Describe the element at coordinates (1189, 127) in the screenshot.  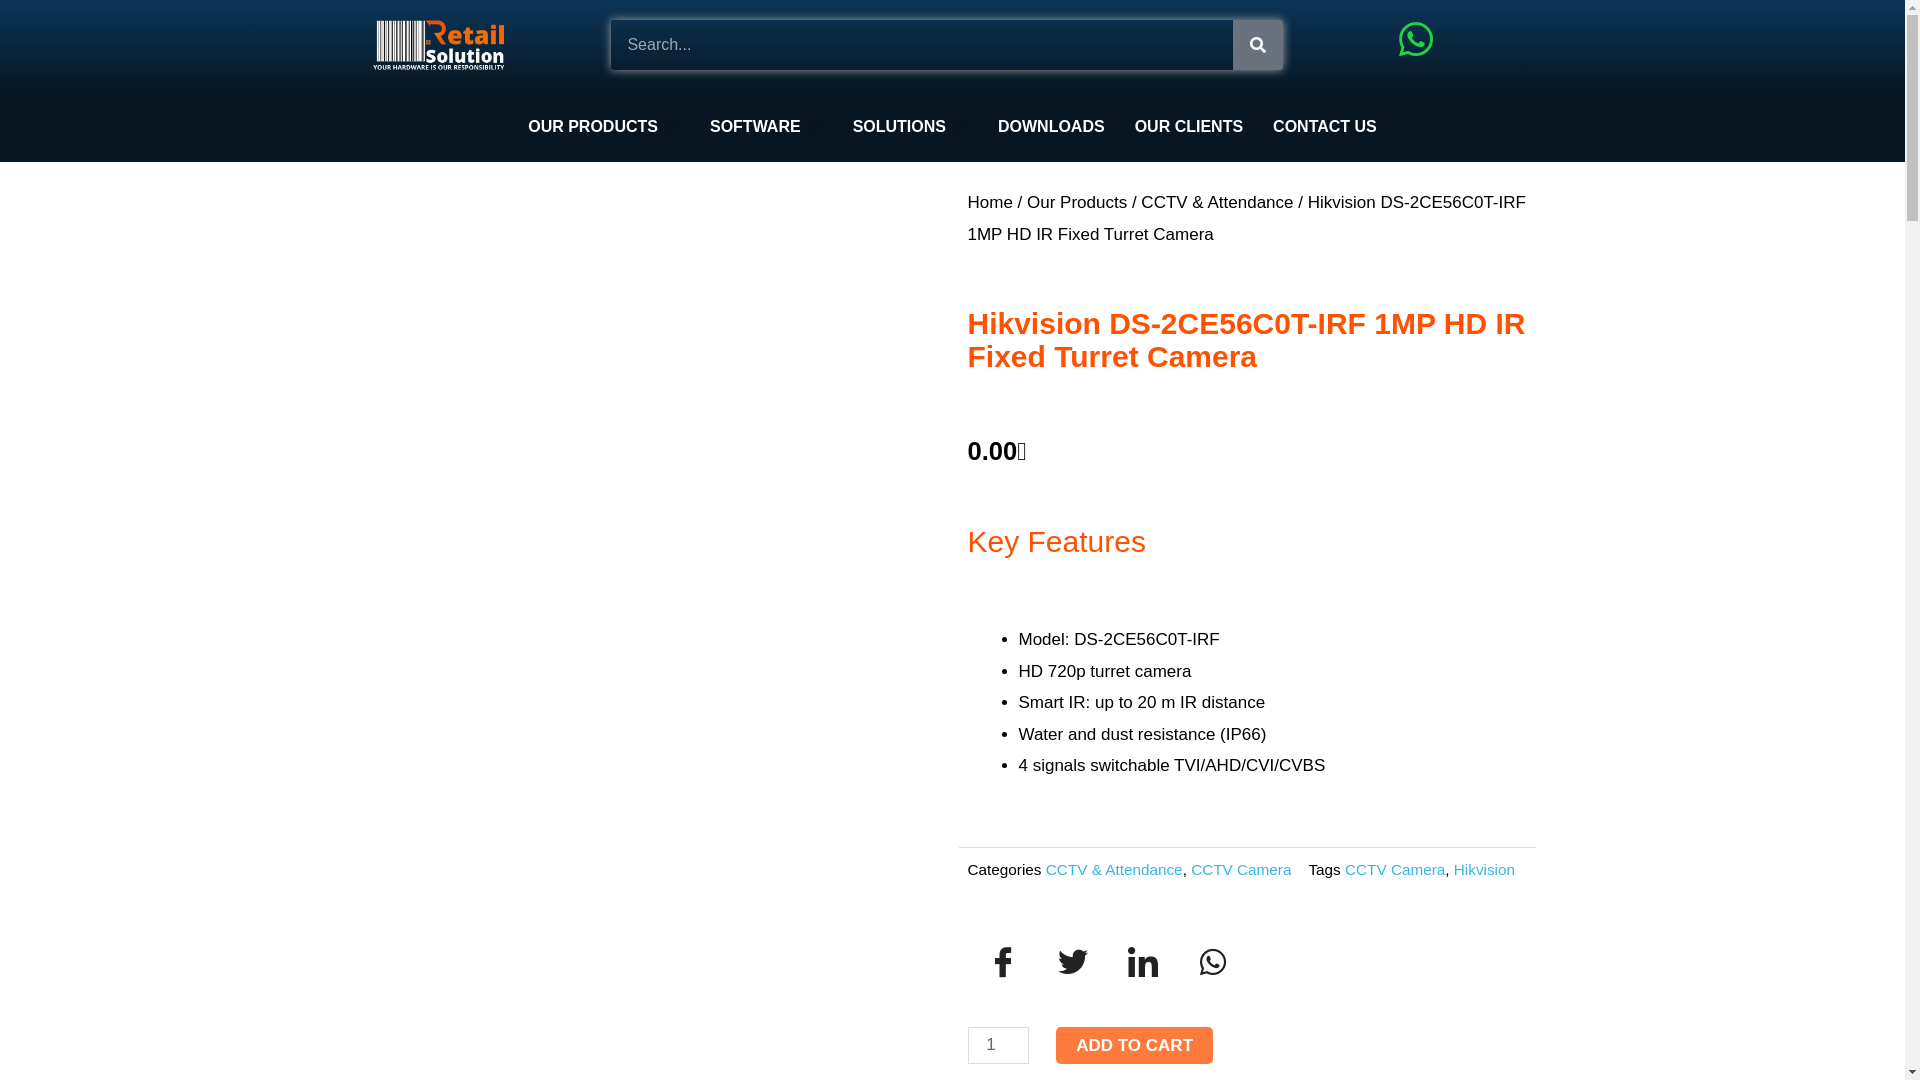
I see `OUR CLIENTS` at that location.